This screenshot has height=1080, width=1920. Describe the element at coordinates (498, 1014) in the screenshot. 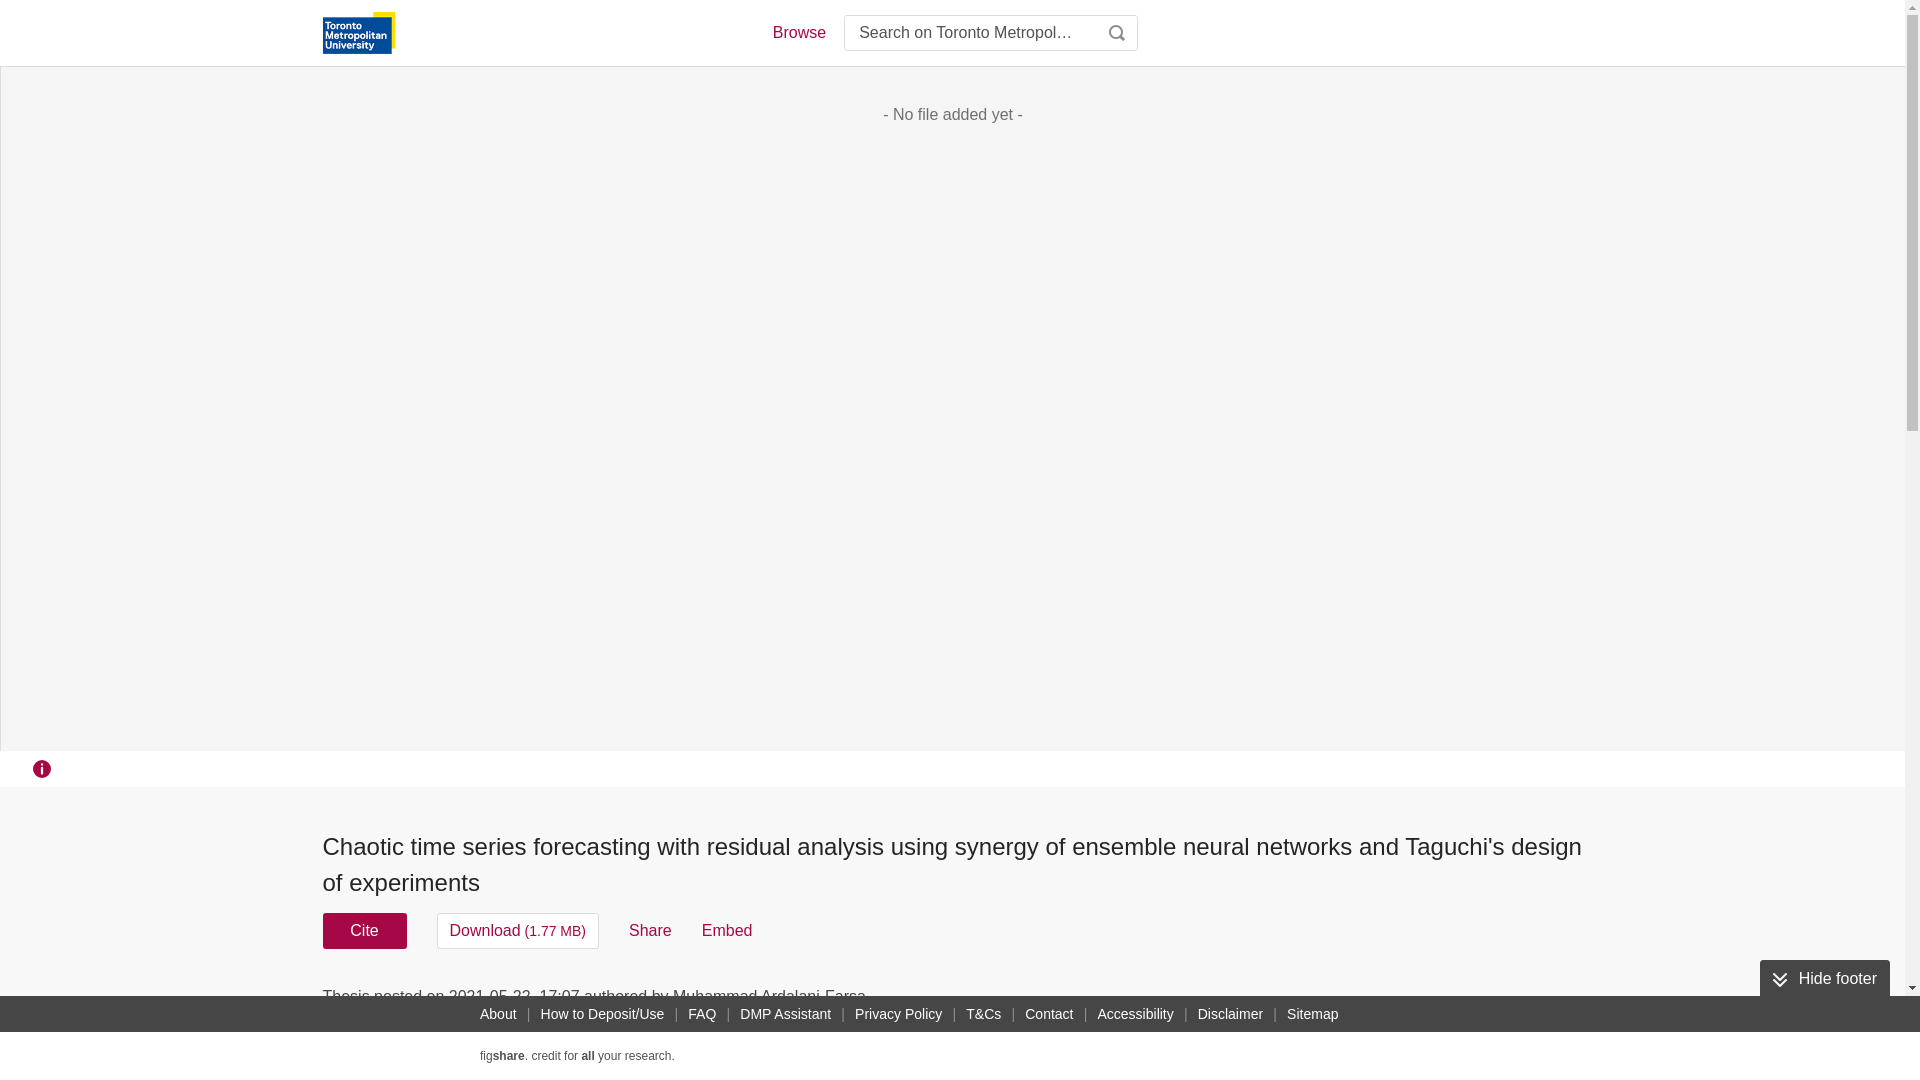

I see `About` at that location.